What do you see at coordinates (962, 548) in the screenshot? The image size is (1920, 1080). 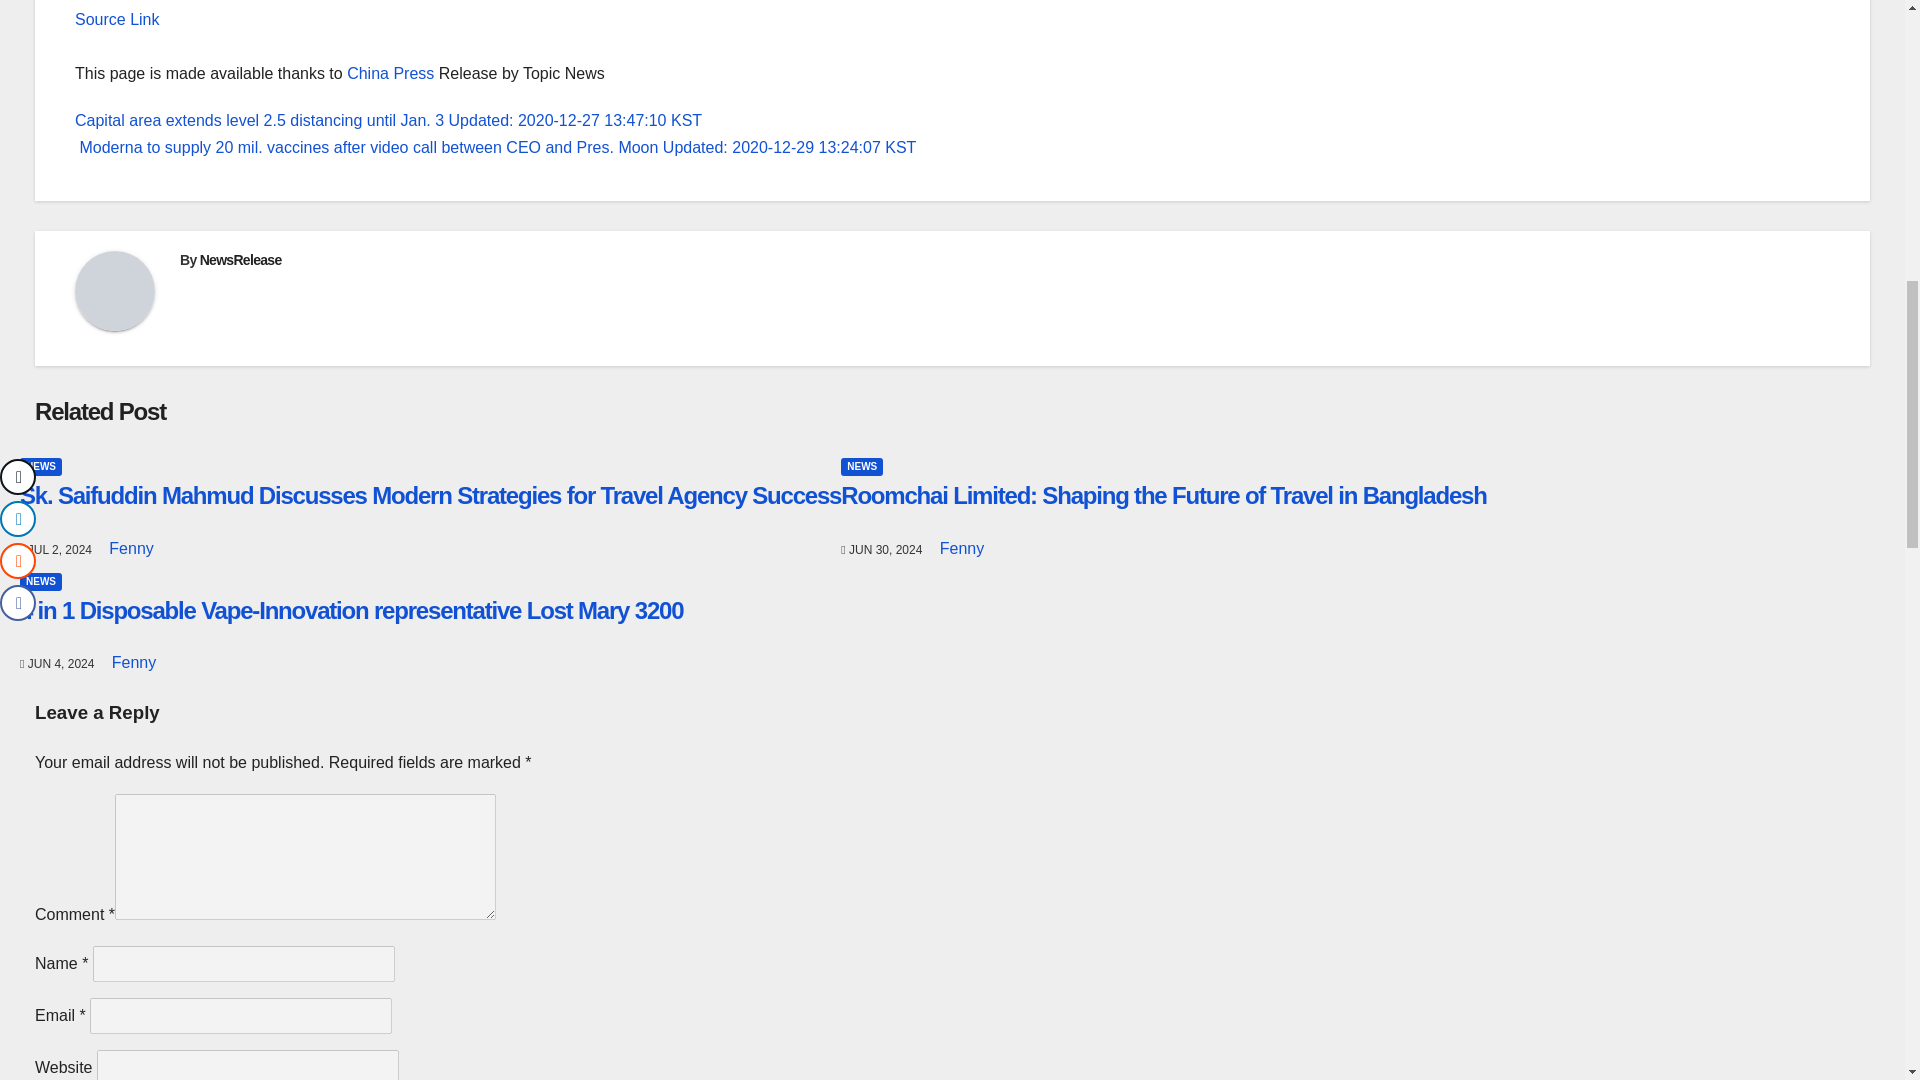 I see `Fenny` at bounding box center [962, 548].